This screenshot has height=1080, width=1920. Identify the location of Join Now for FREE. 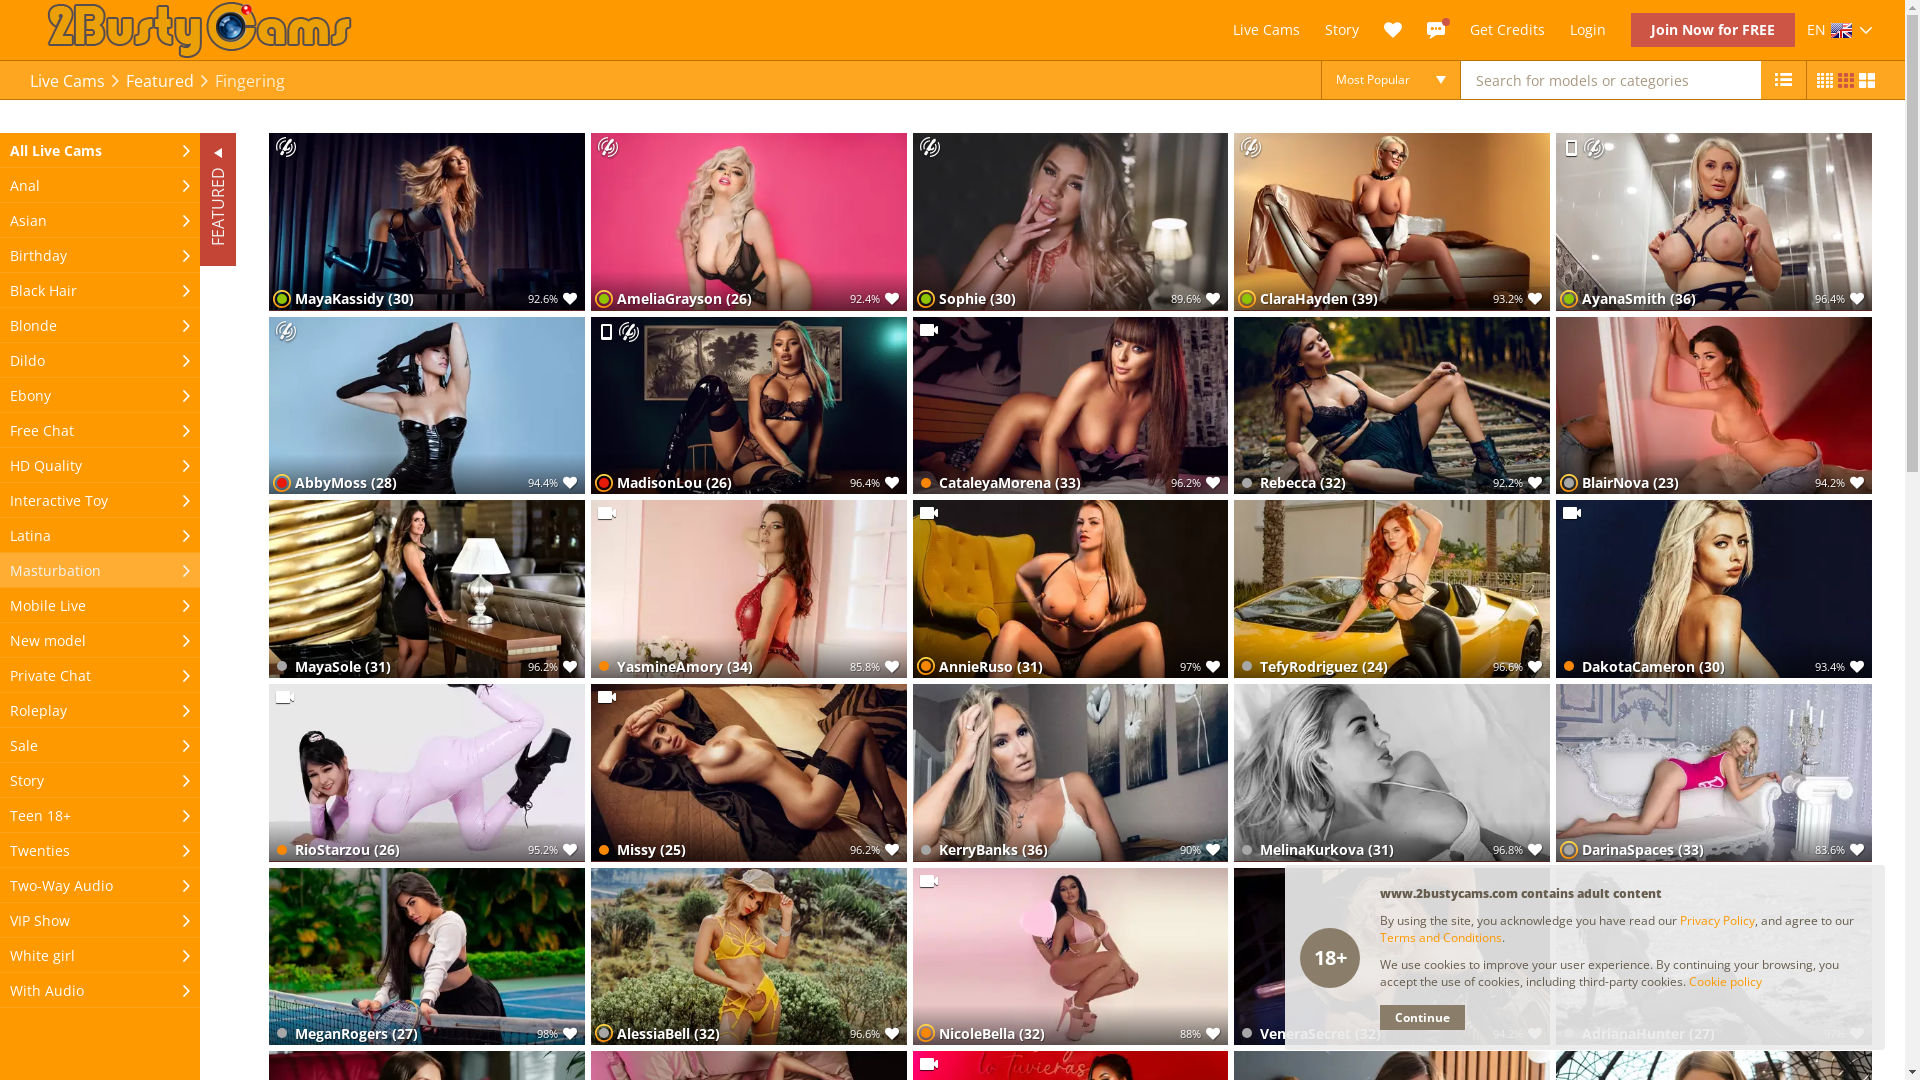
(1713, 30).